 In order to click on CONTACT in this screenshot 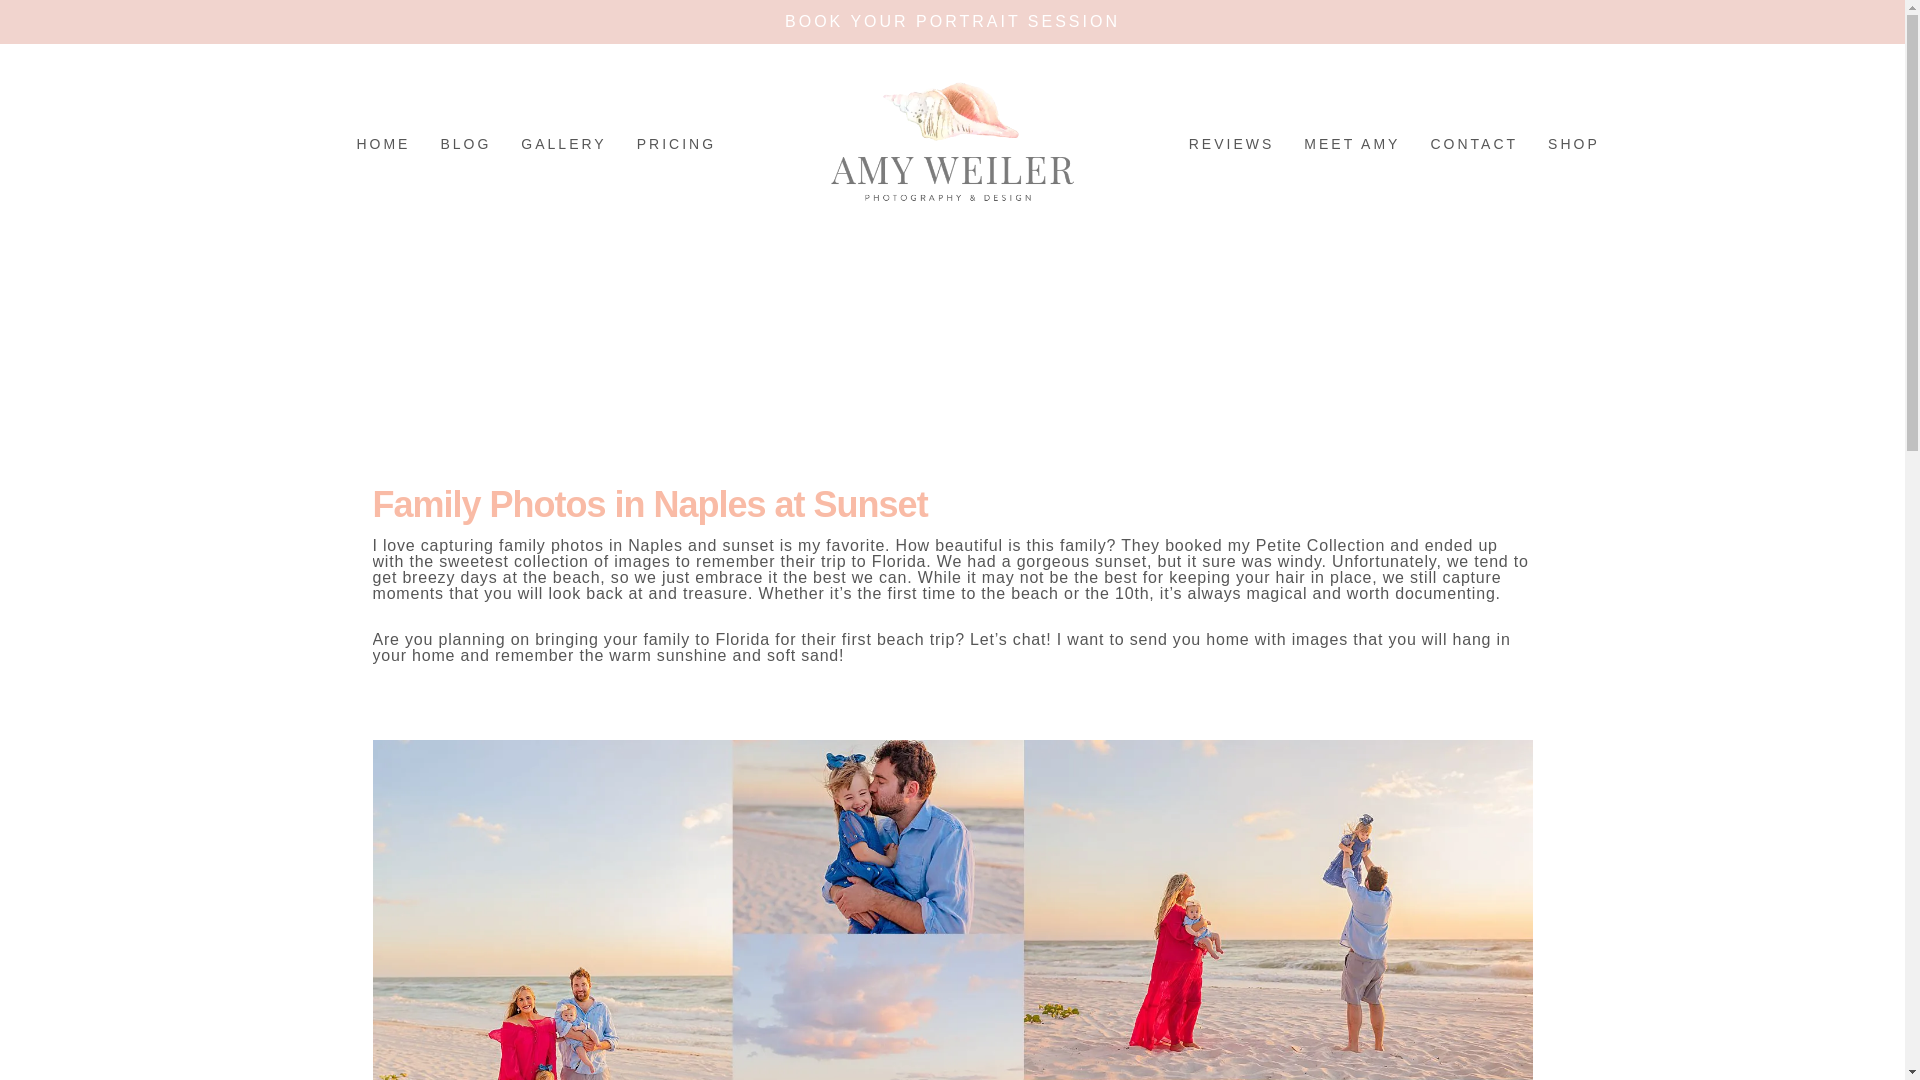, I will do `click(1474, 144)`.